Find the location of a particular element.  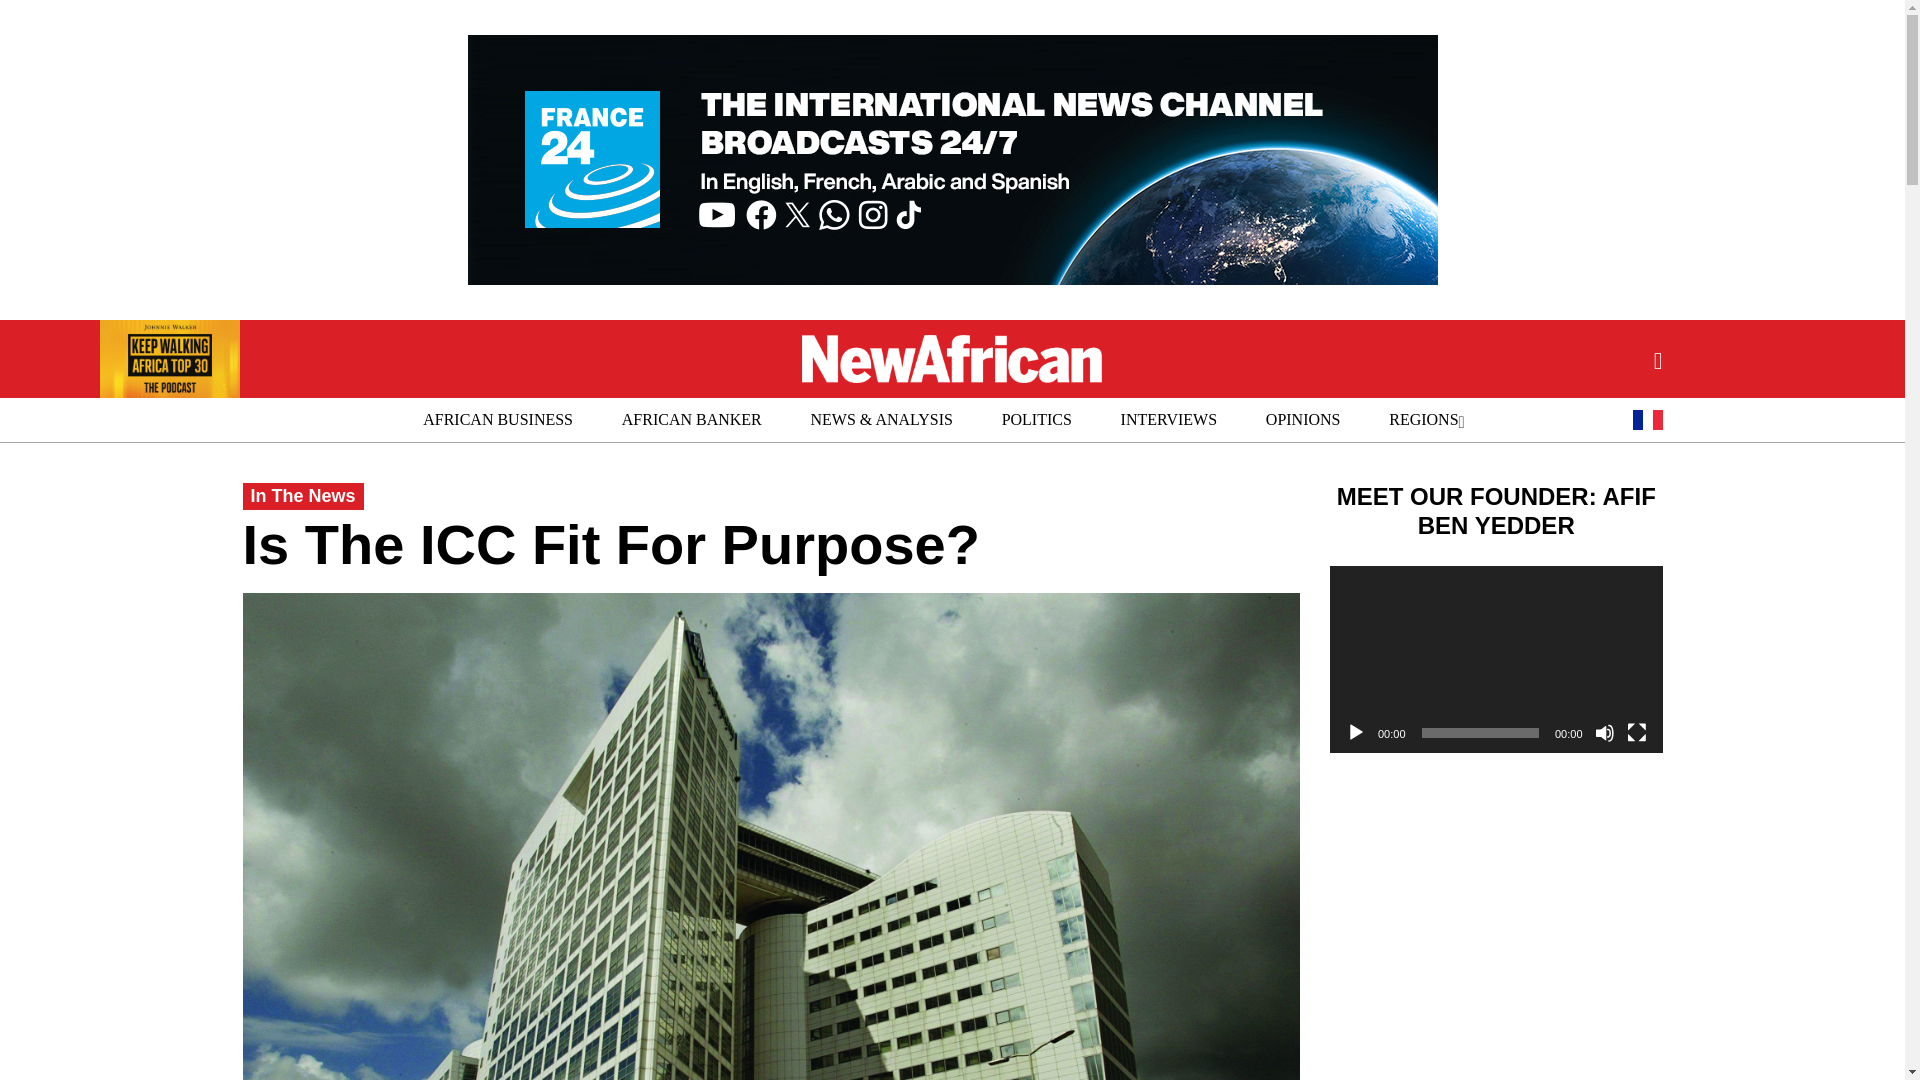

Play is located at coordinates (1355, 732).